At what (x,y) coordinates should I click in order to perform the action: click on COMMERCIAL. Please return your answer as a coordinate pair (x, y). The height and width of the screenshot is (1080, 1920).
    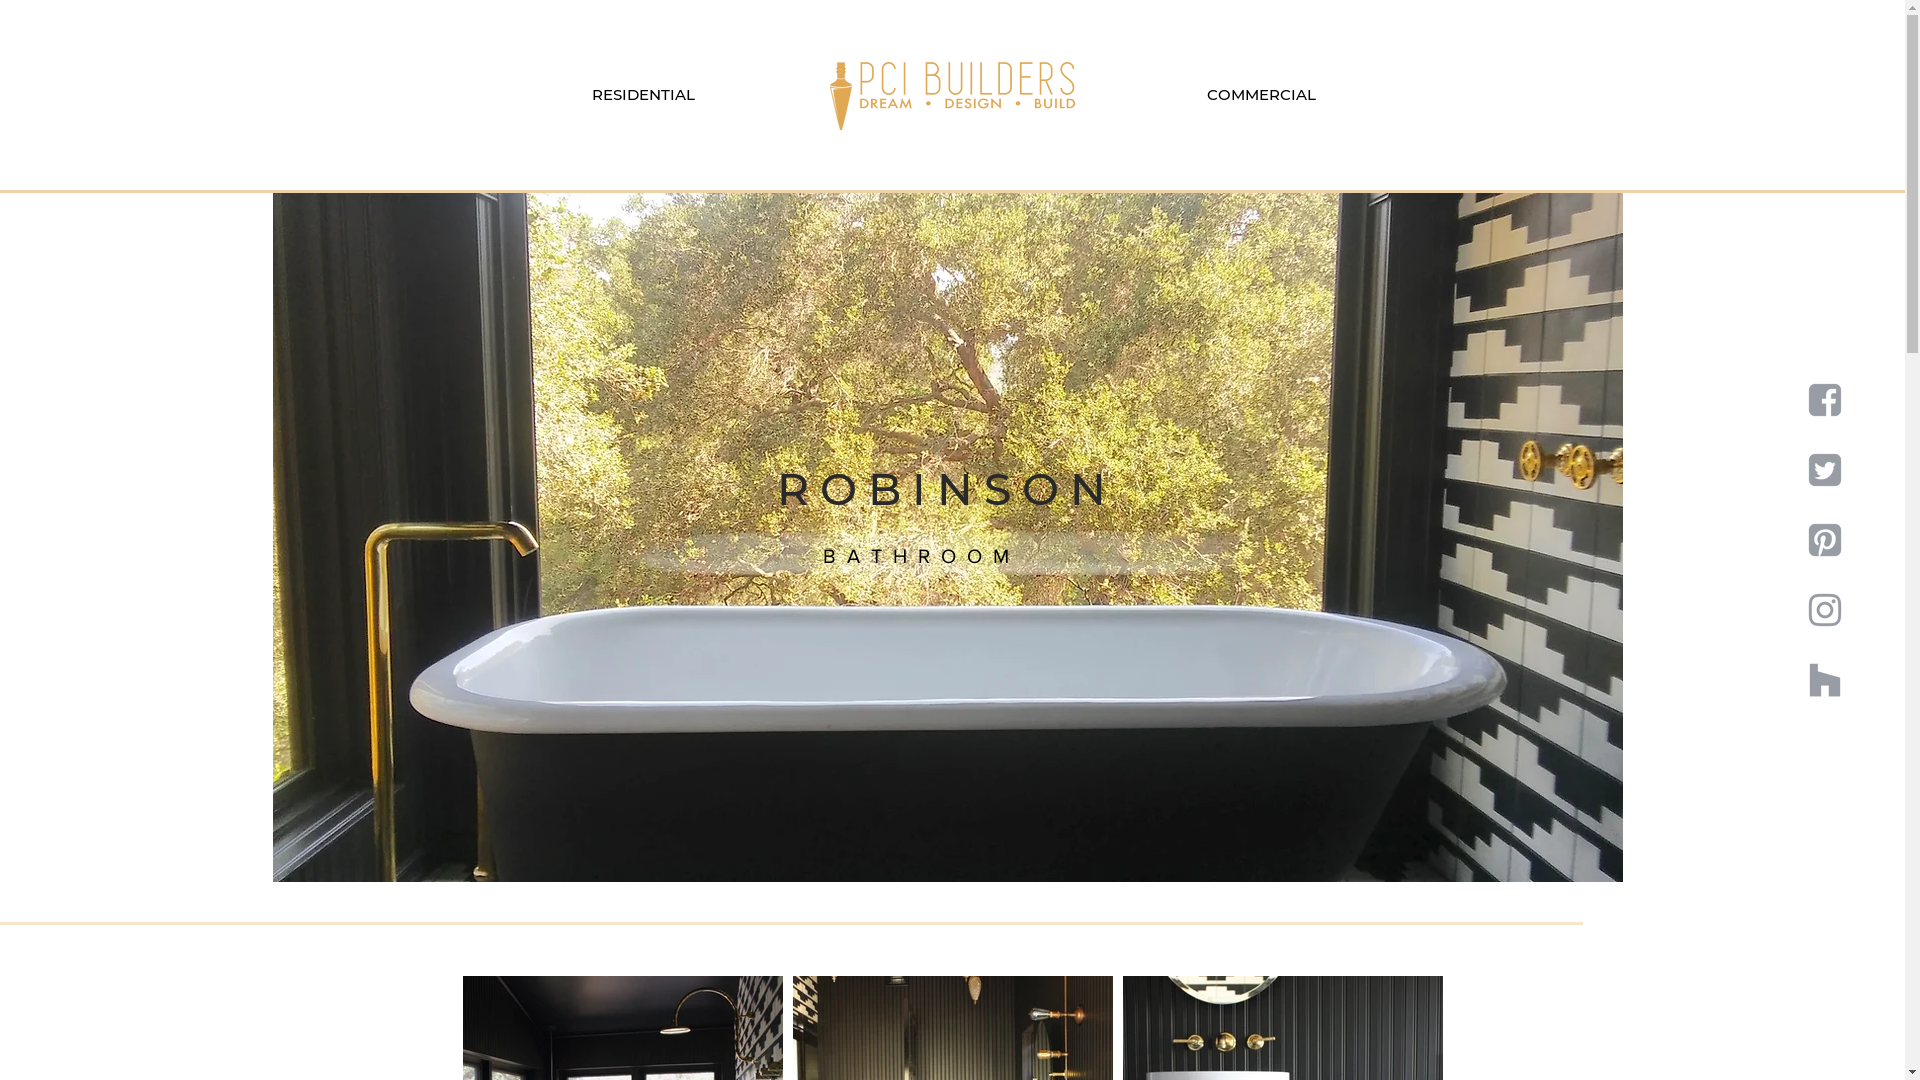
    Looking at the image, I should click on (1261, 95).